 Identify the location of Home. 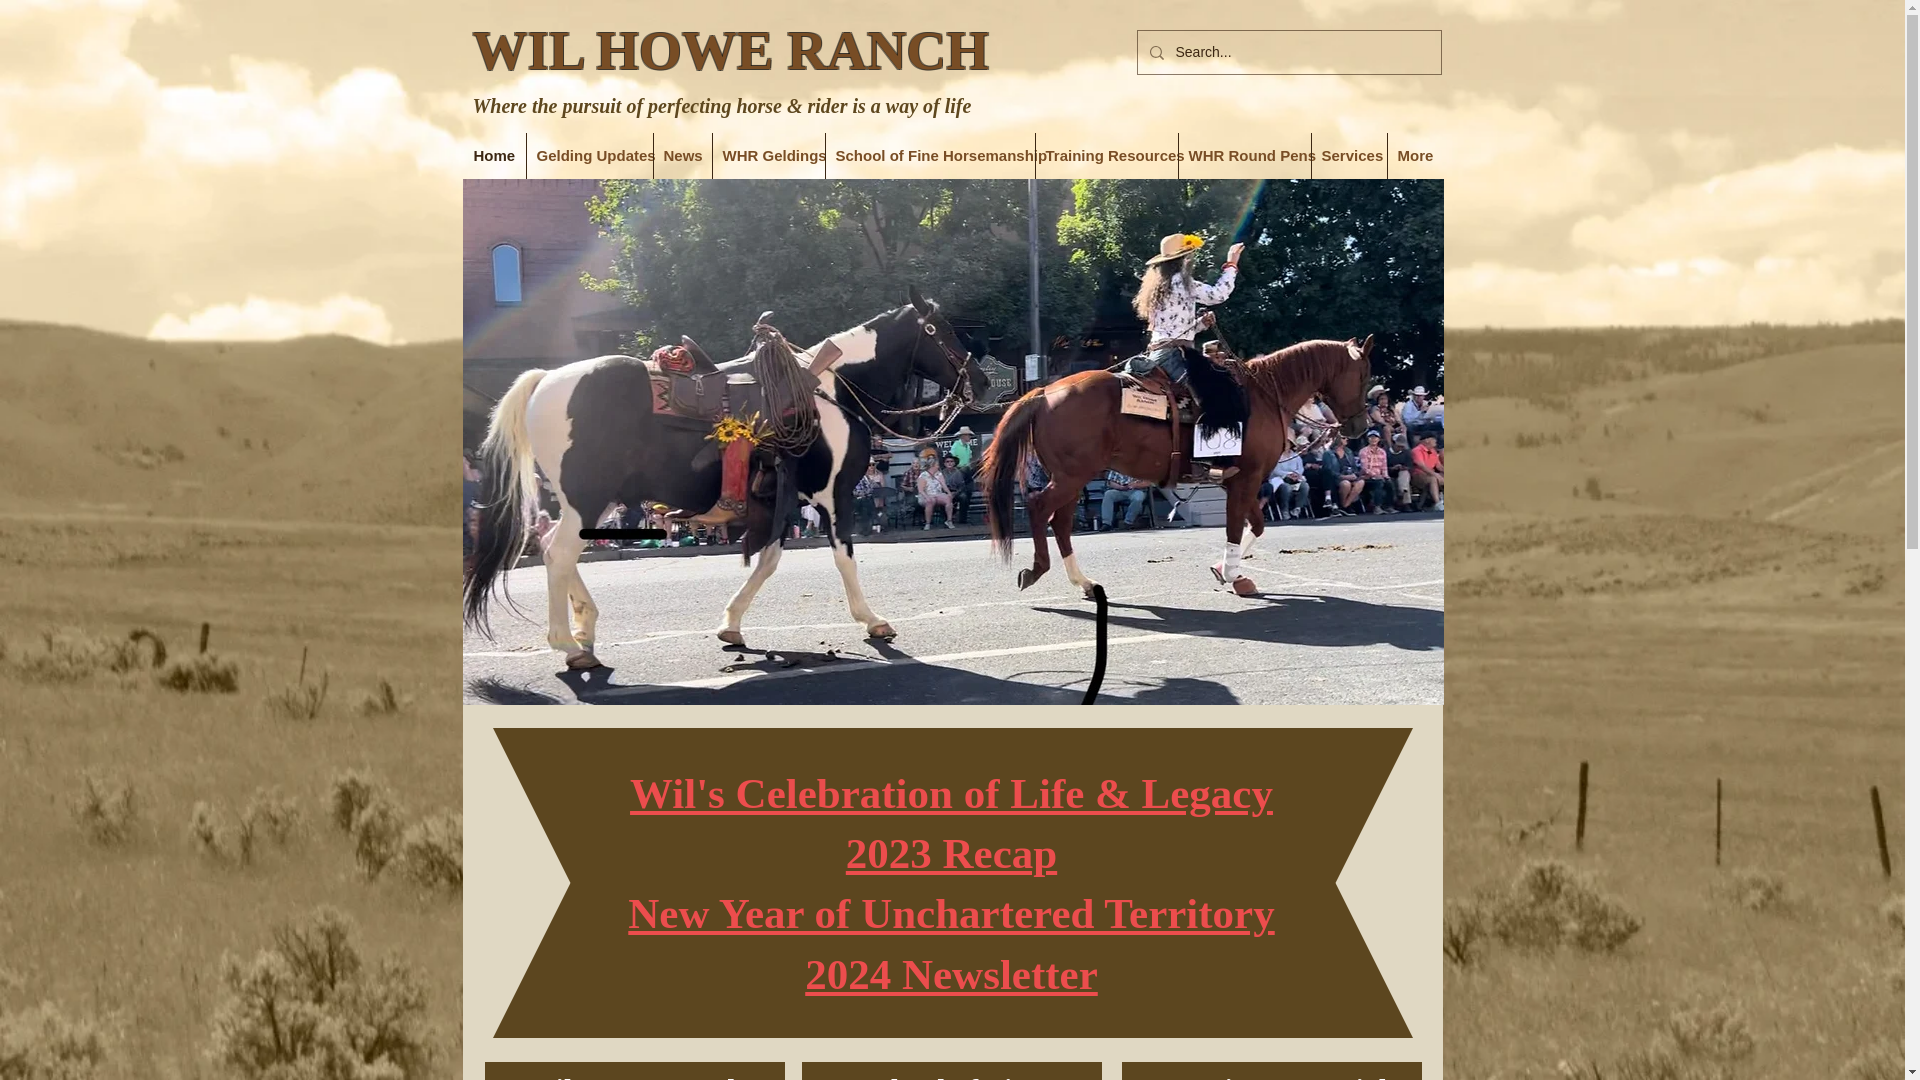
(495, 156).